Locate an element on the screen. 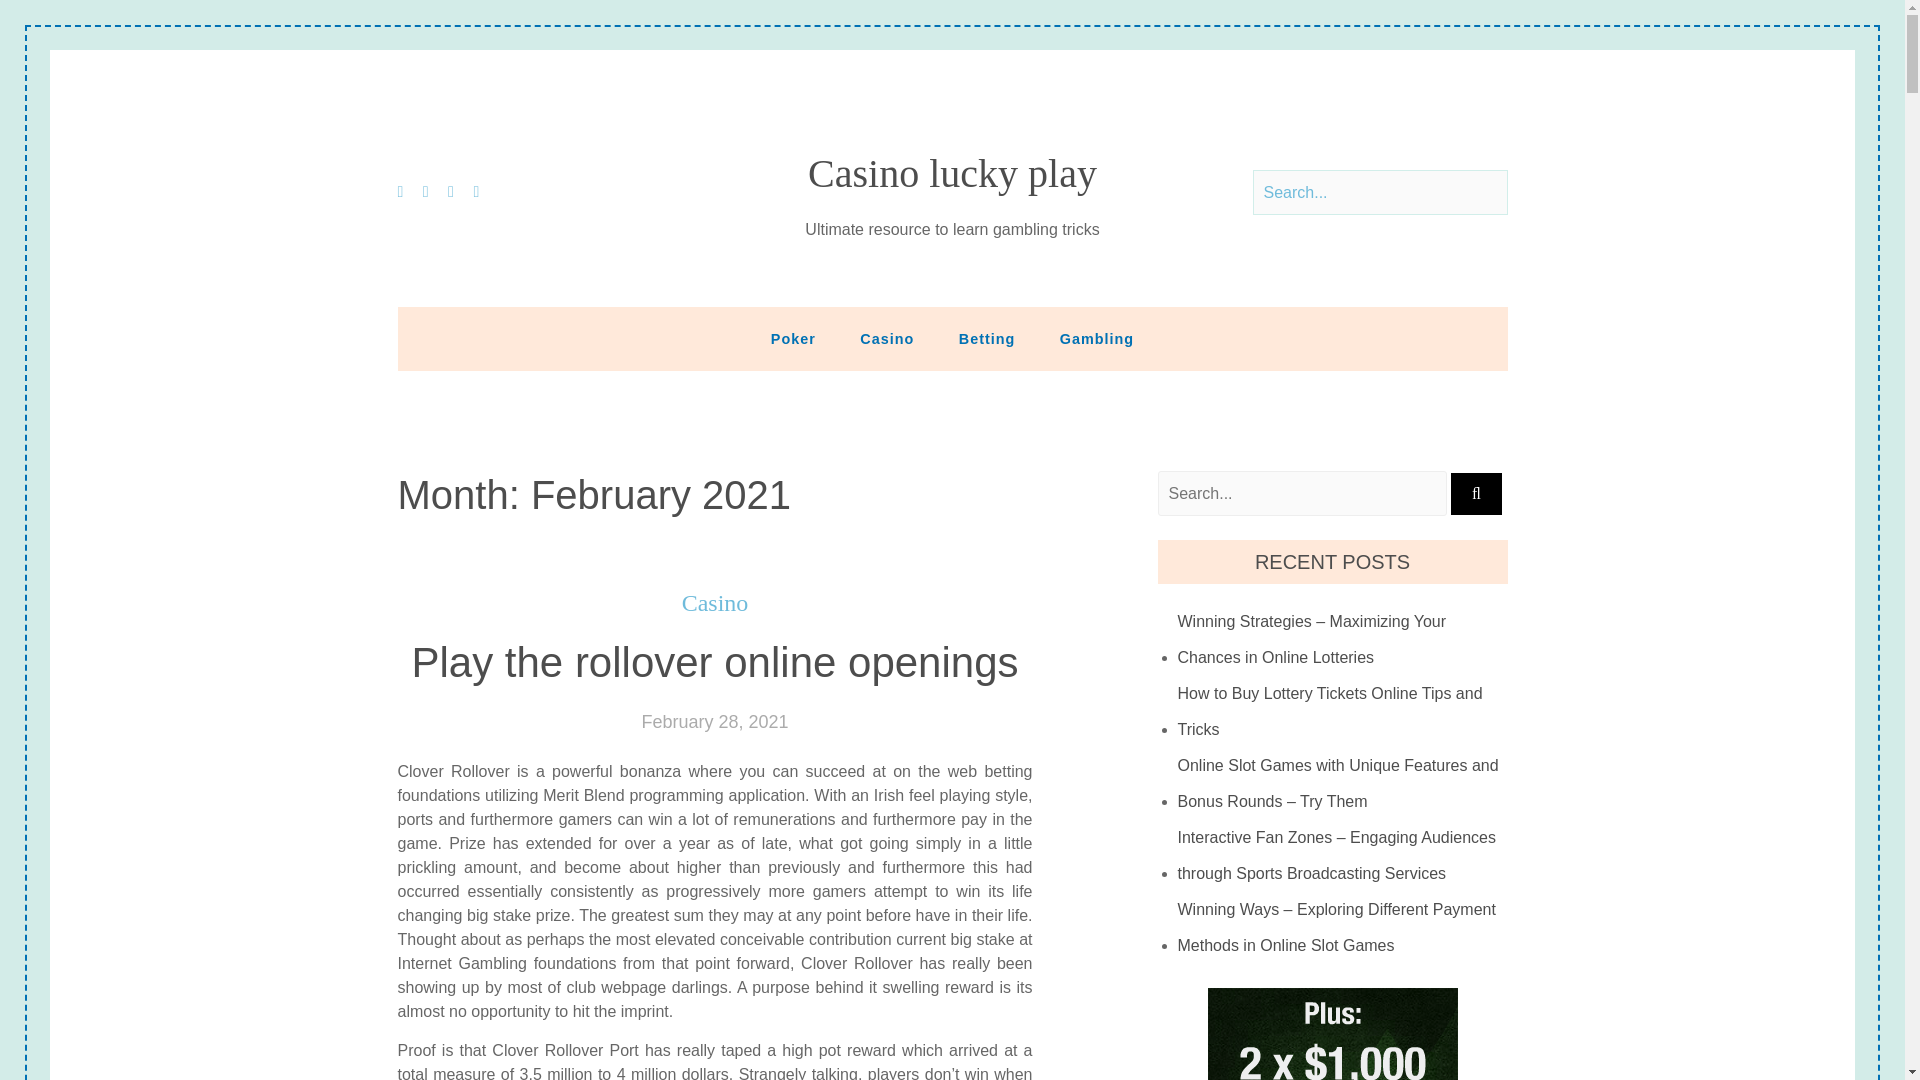 This screenshot has width=1920, height=1080. Betting is located at coordinates (987, 338).